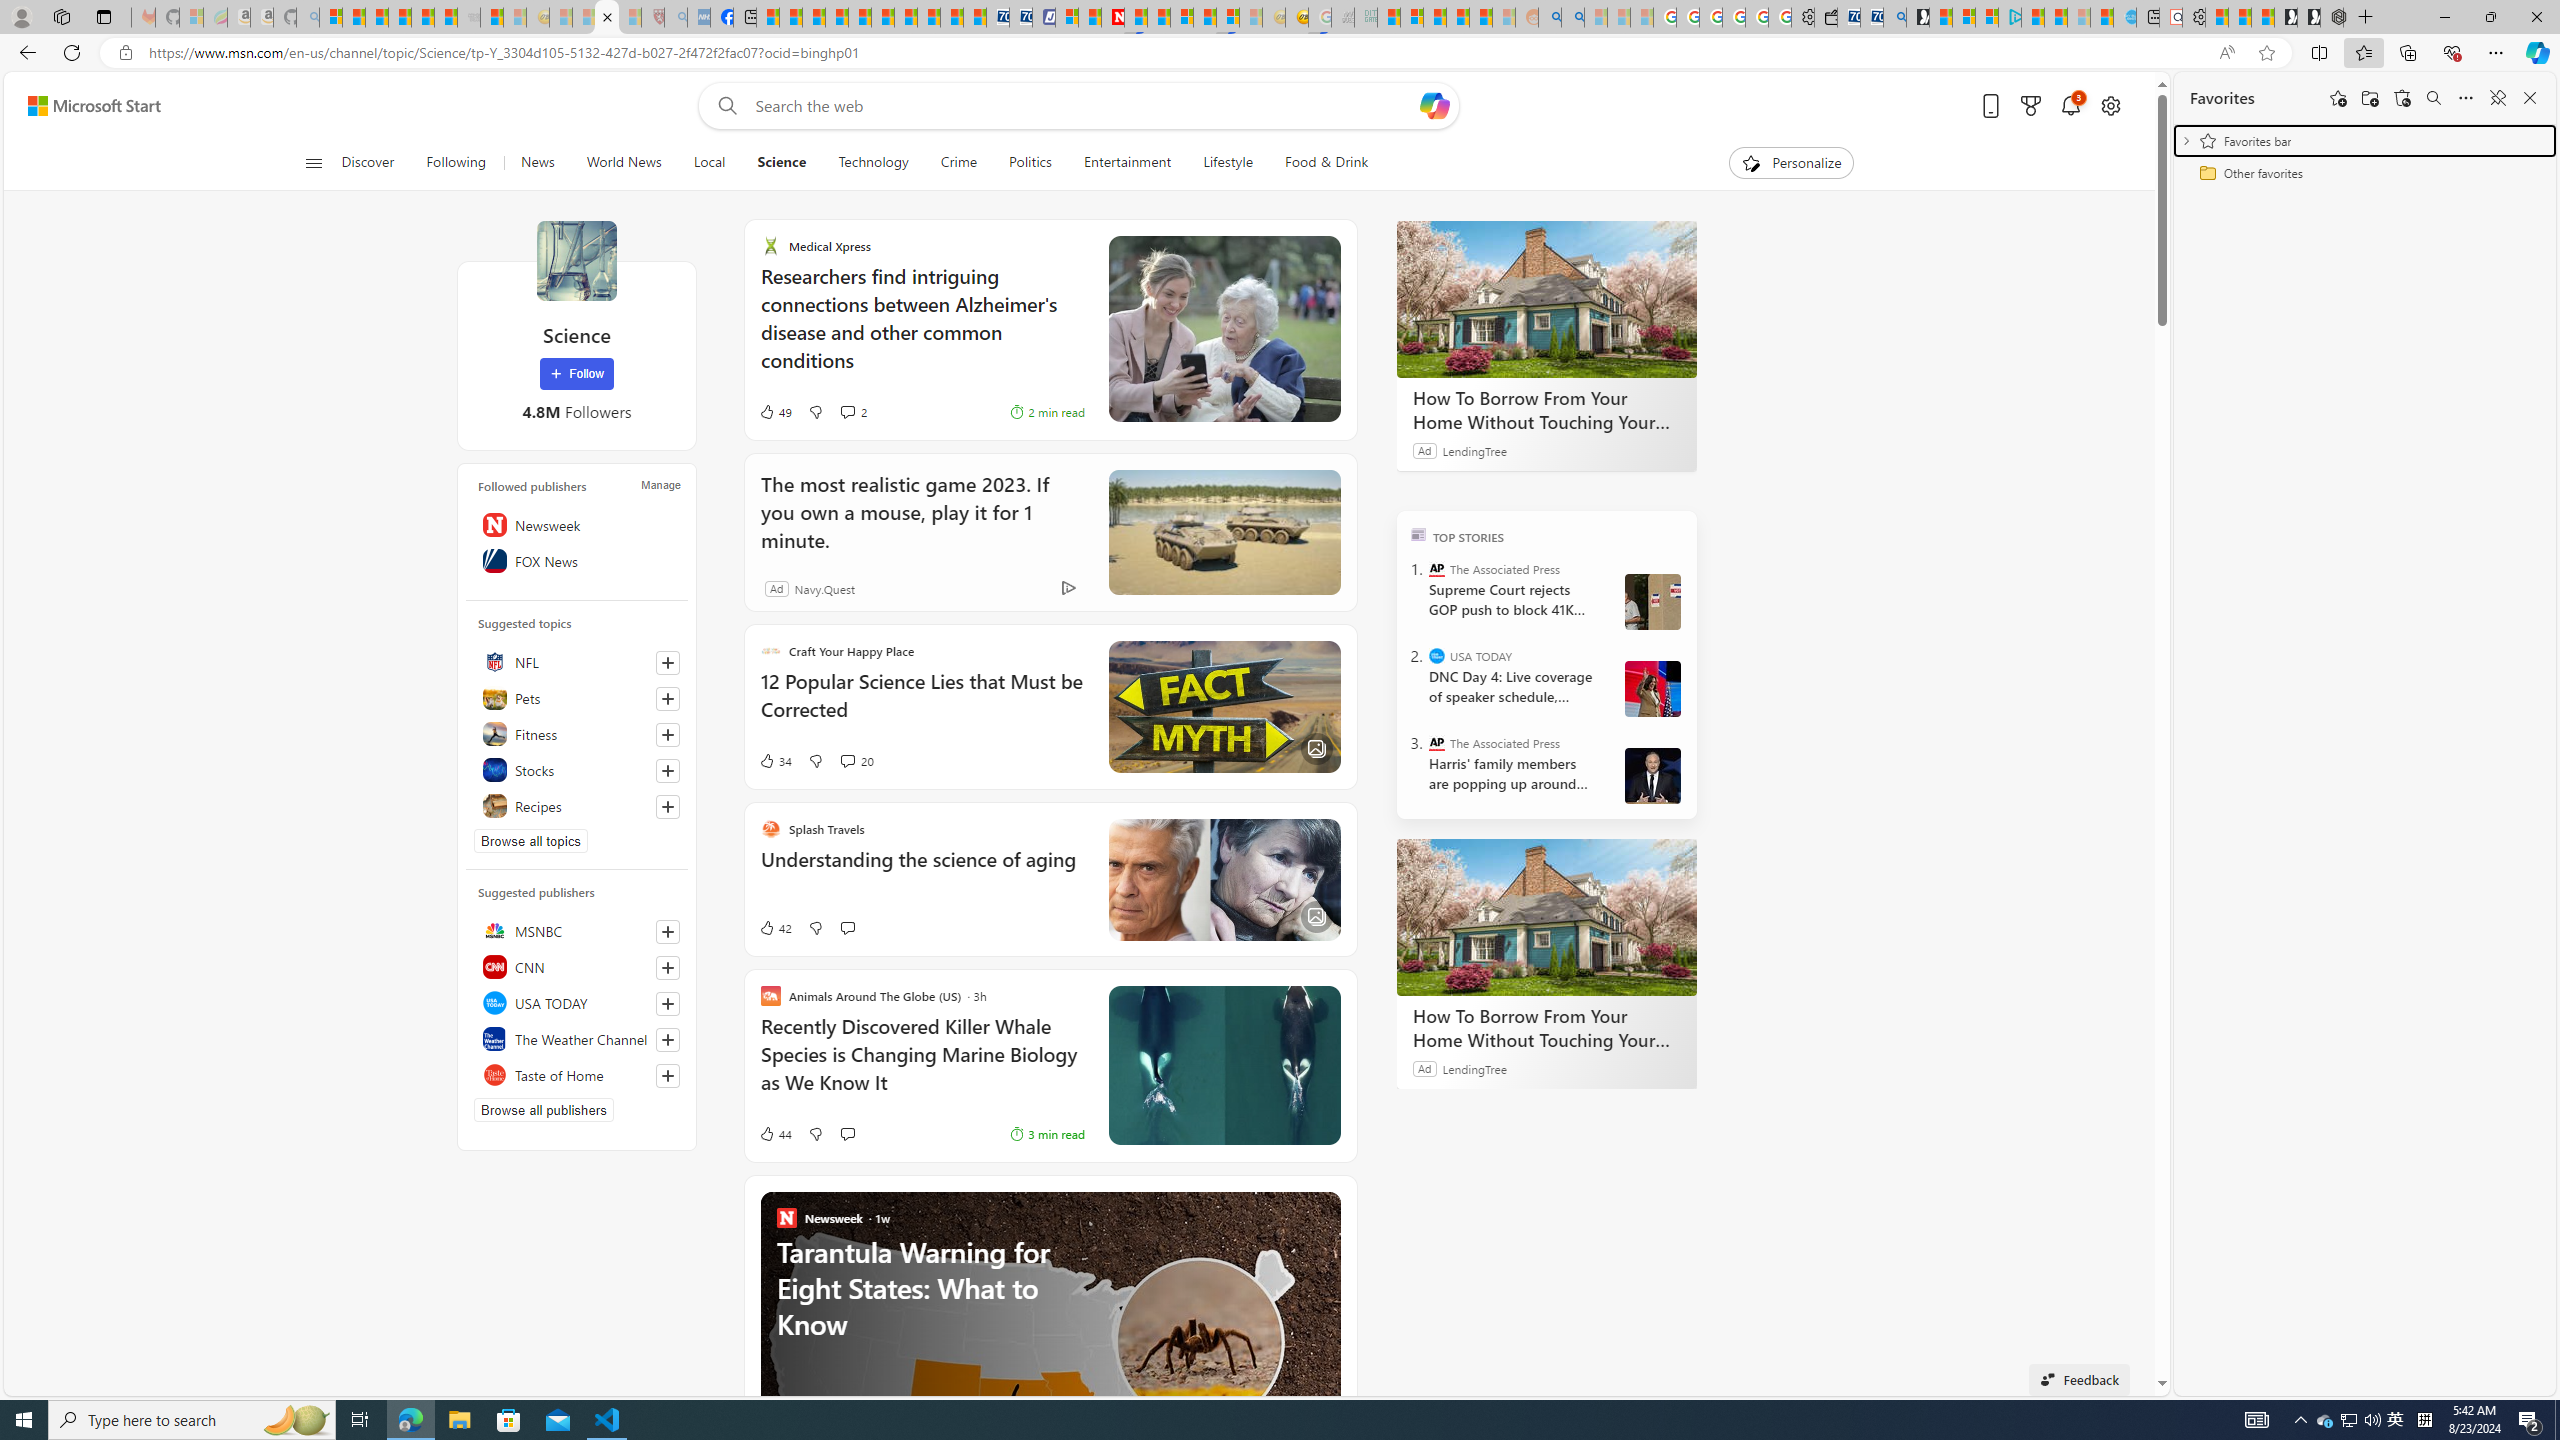  What do you see at coordinates (1388, 17) in the screenshot?
I see `MSNBC - MSN` at bounding box center [1388, 17].